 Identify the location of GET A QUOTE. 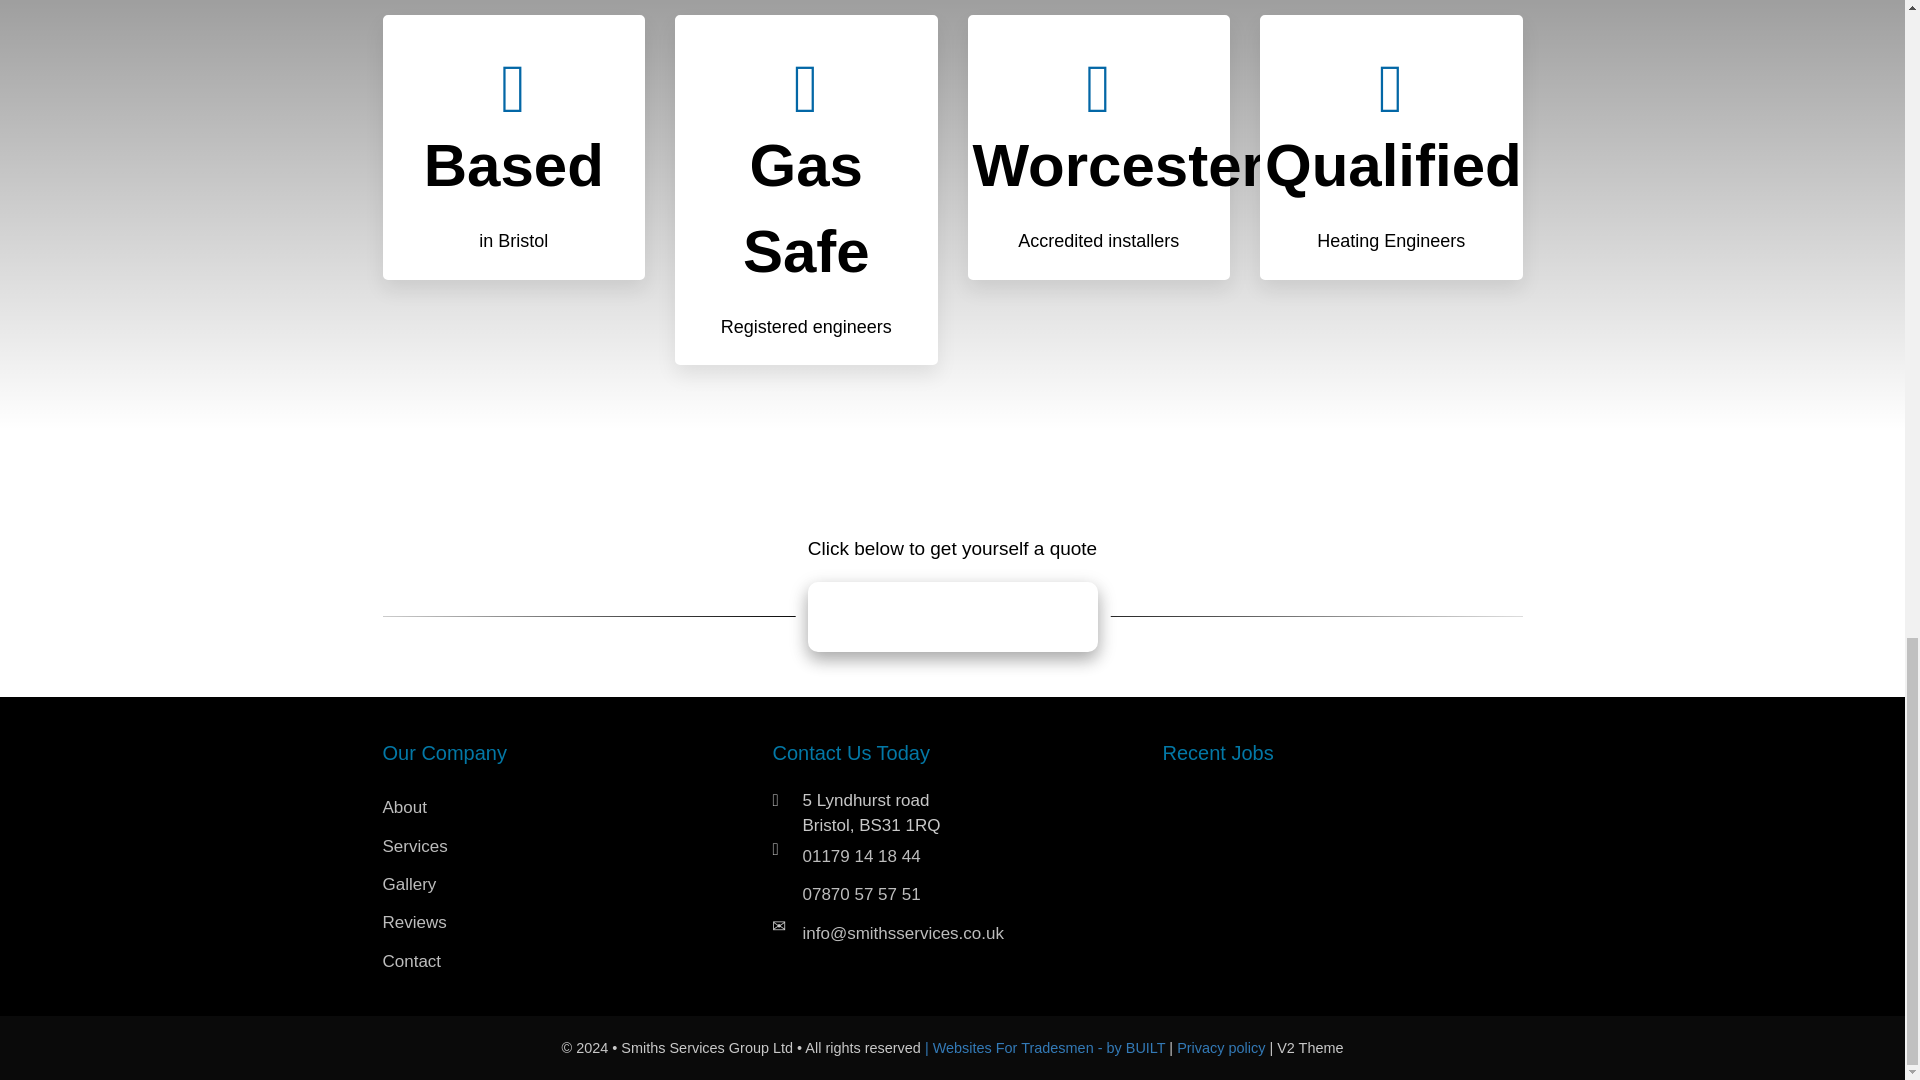
(953, 617).